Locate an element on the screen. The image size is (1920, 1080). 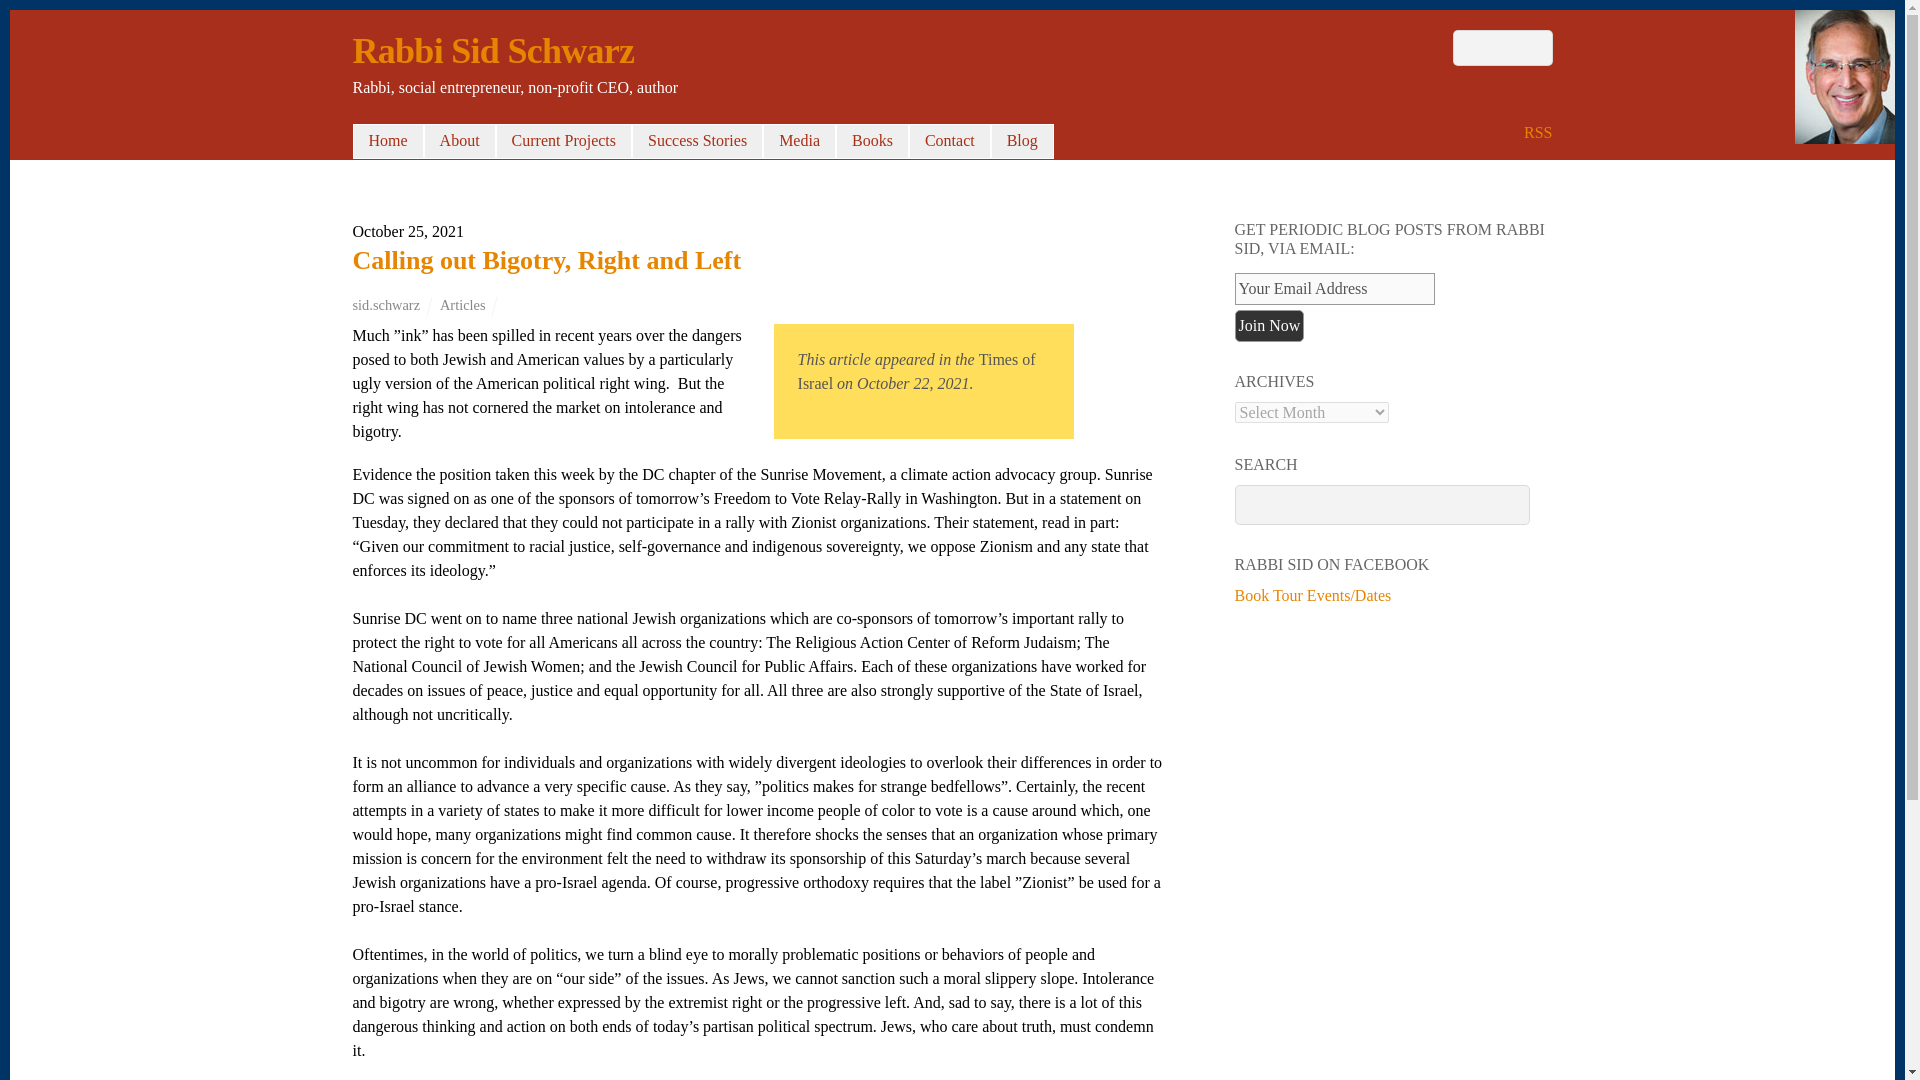
About is located at coordinates (460, 140).